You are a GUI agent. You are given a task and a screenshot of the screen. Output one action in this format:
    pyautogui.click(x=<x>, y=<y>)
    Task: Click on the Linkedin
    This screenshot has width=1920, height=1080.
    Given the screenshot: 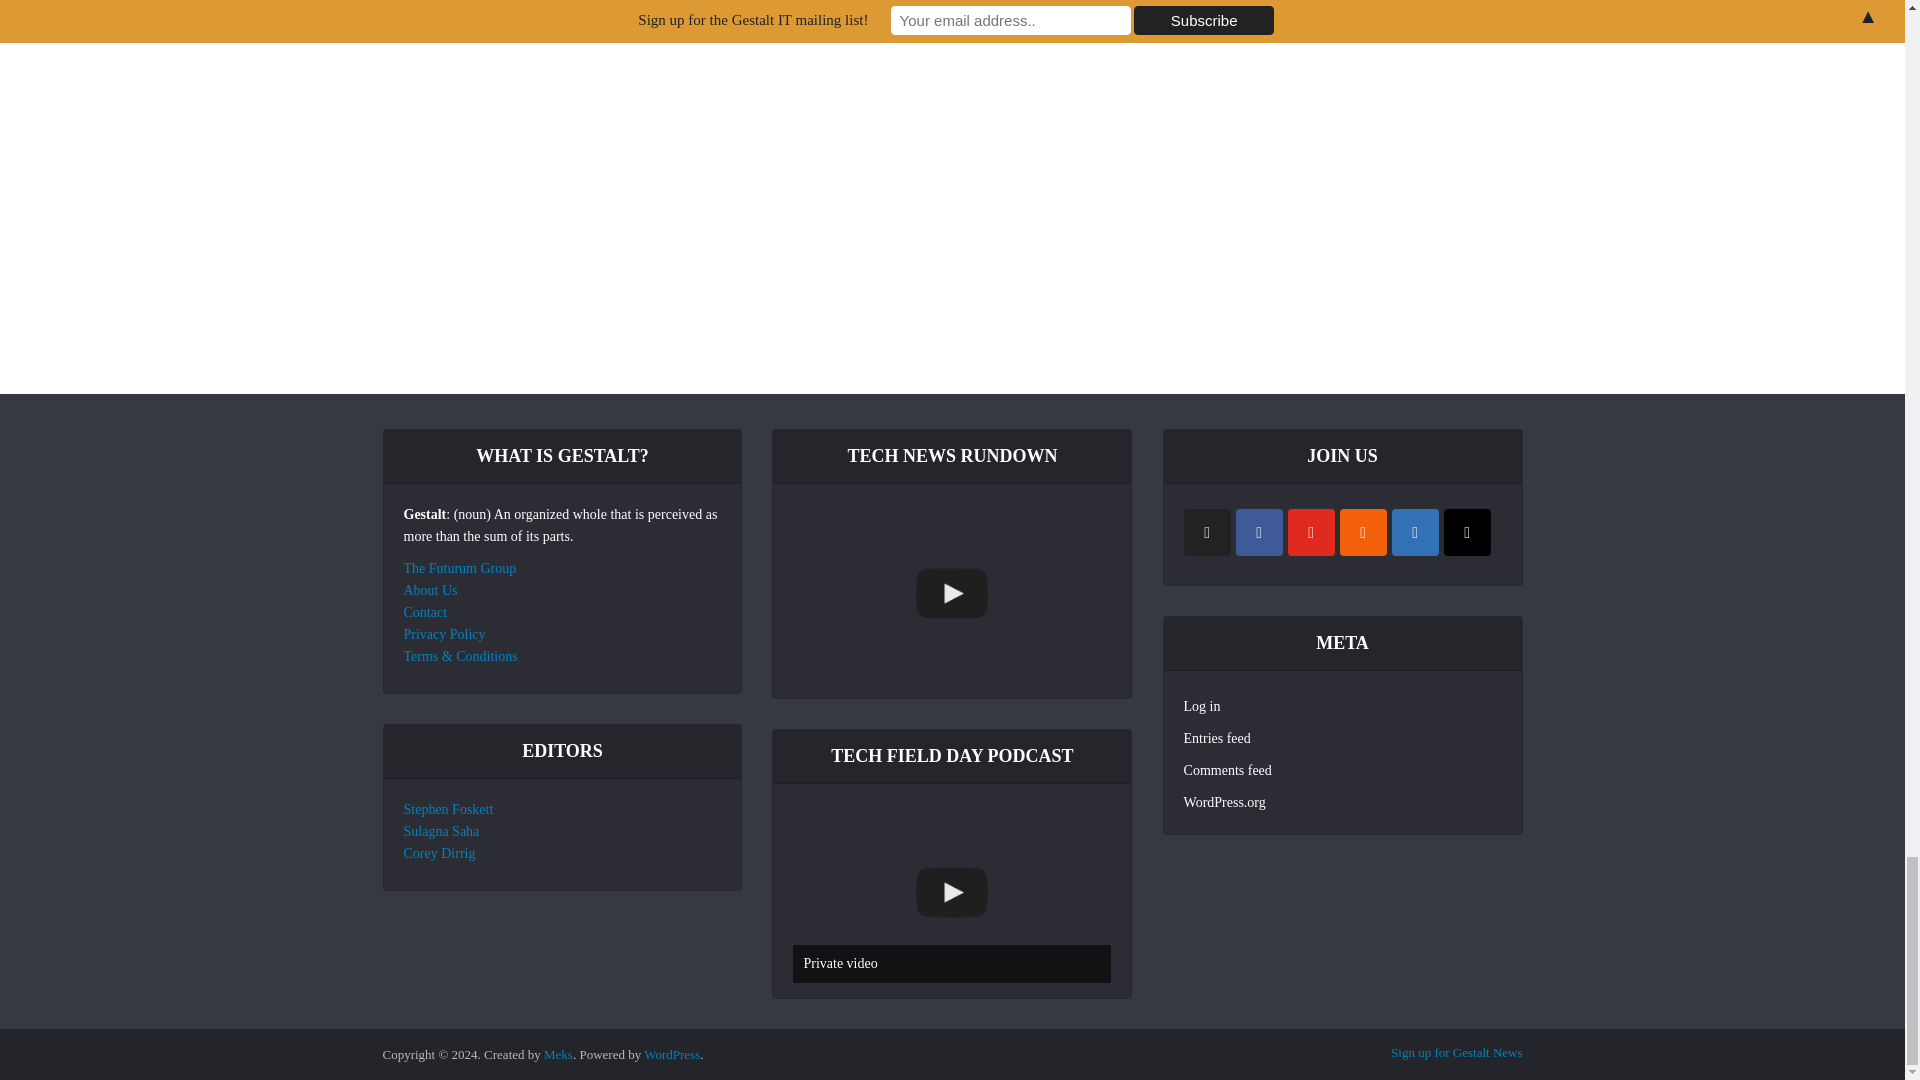 What is the action you would take?
    pyautogui.click(x=1415, y=532)
    